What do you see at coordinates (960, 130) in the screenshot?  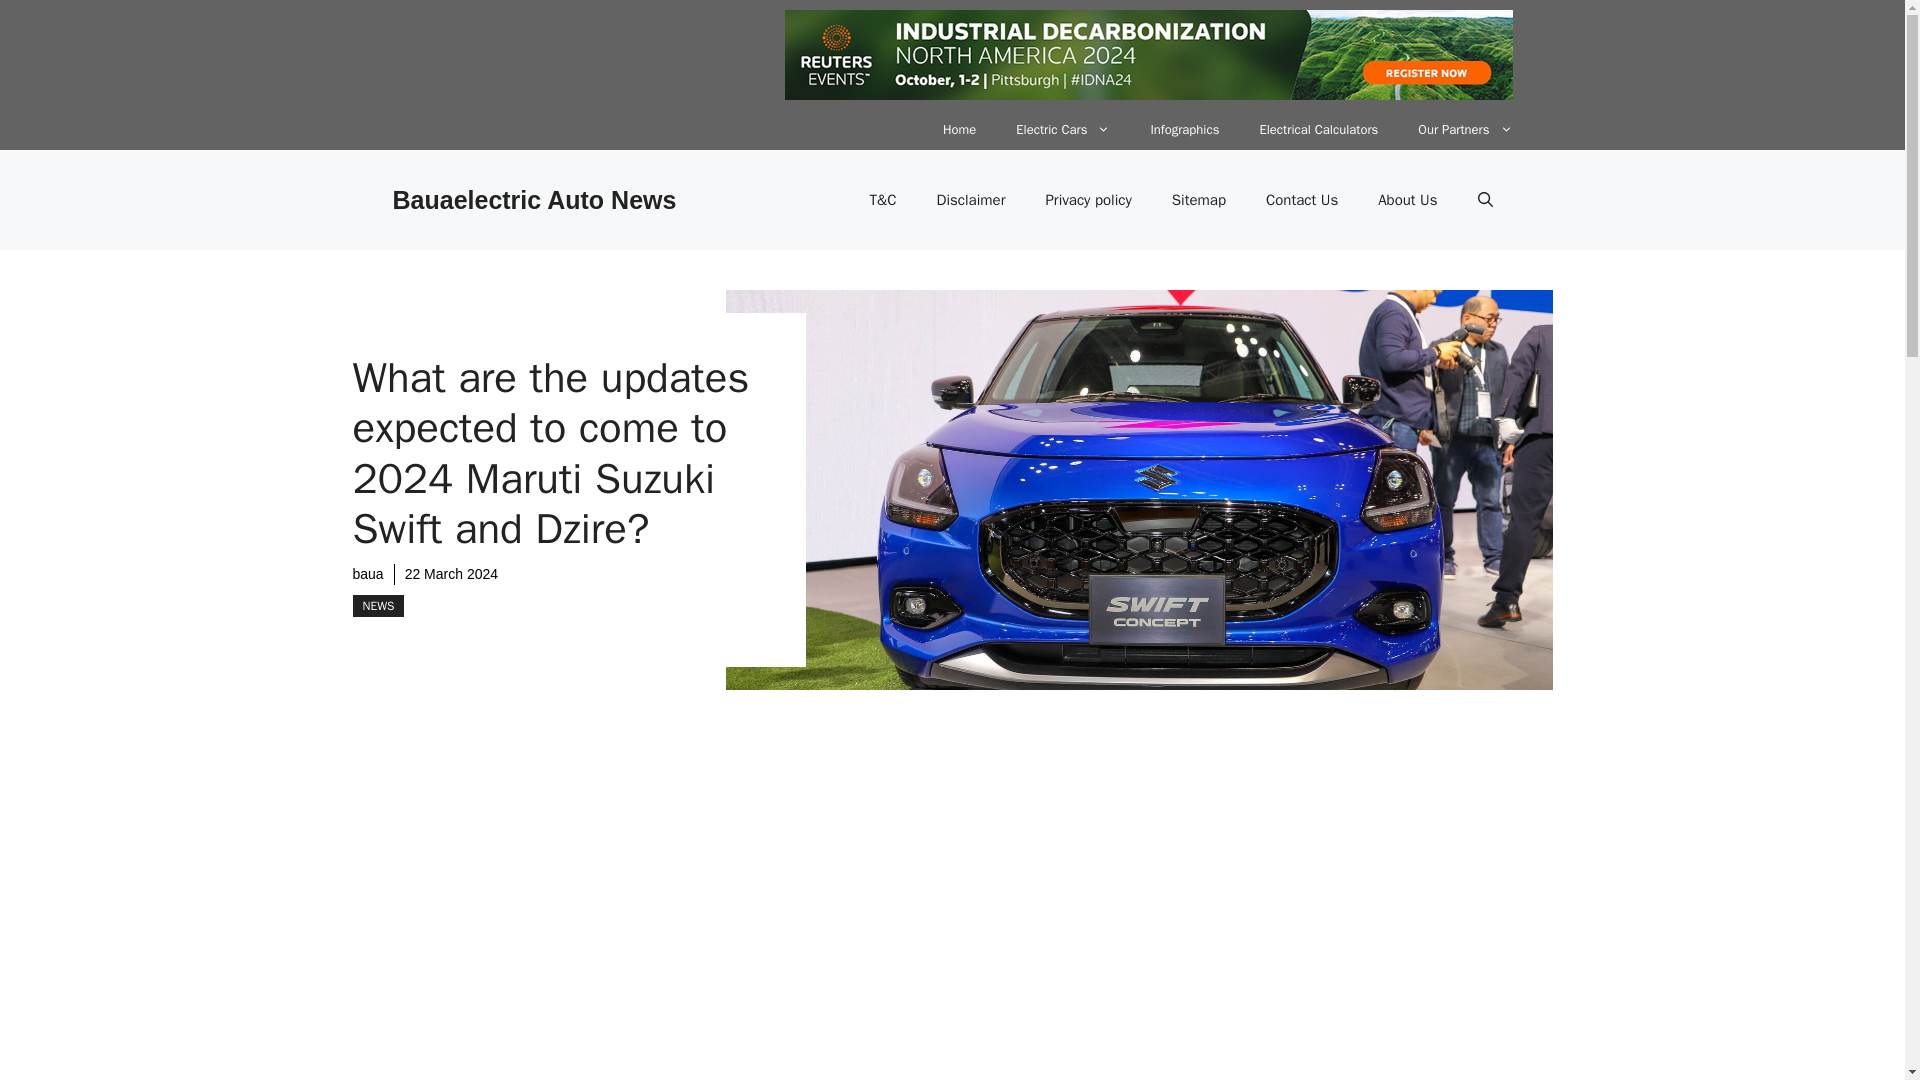 I see `Home` at bounding box center [960, 130].